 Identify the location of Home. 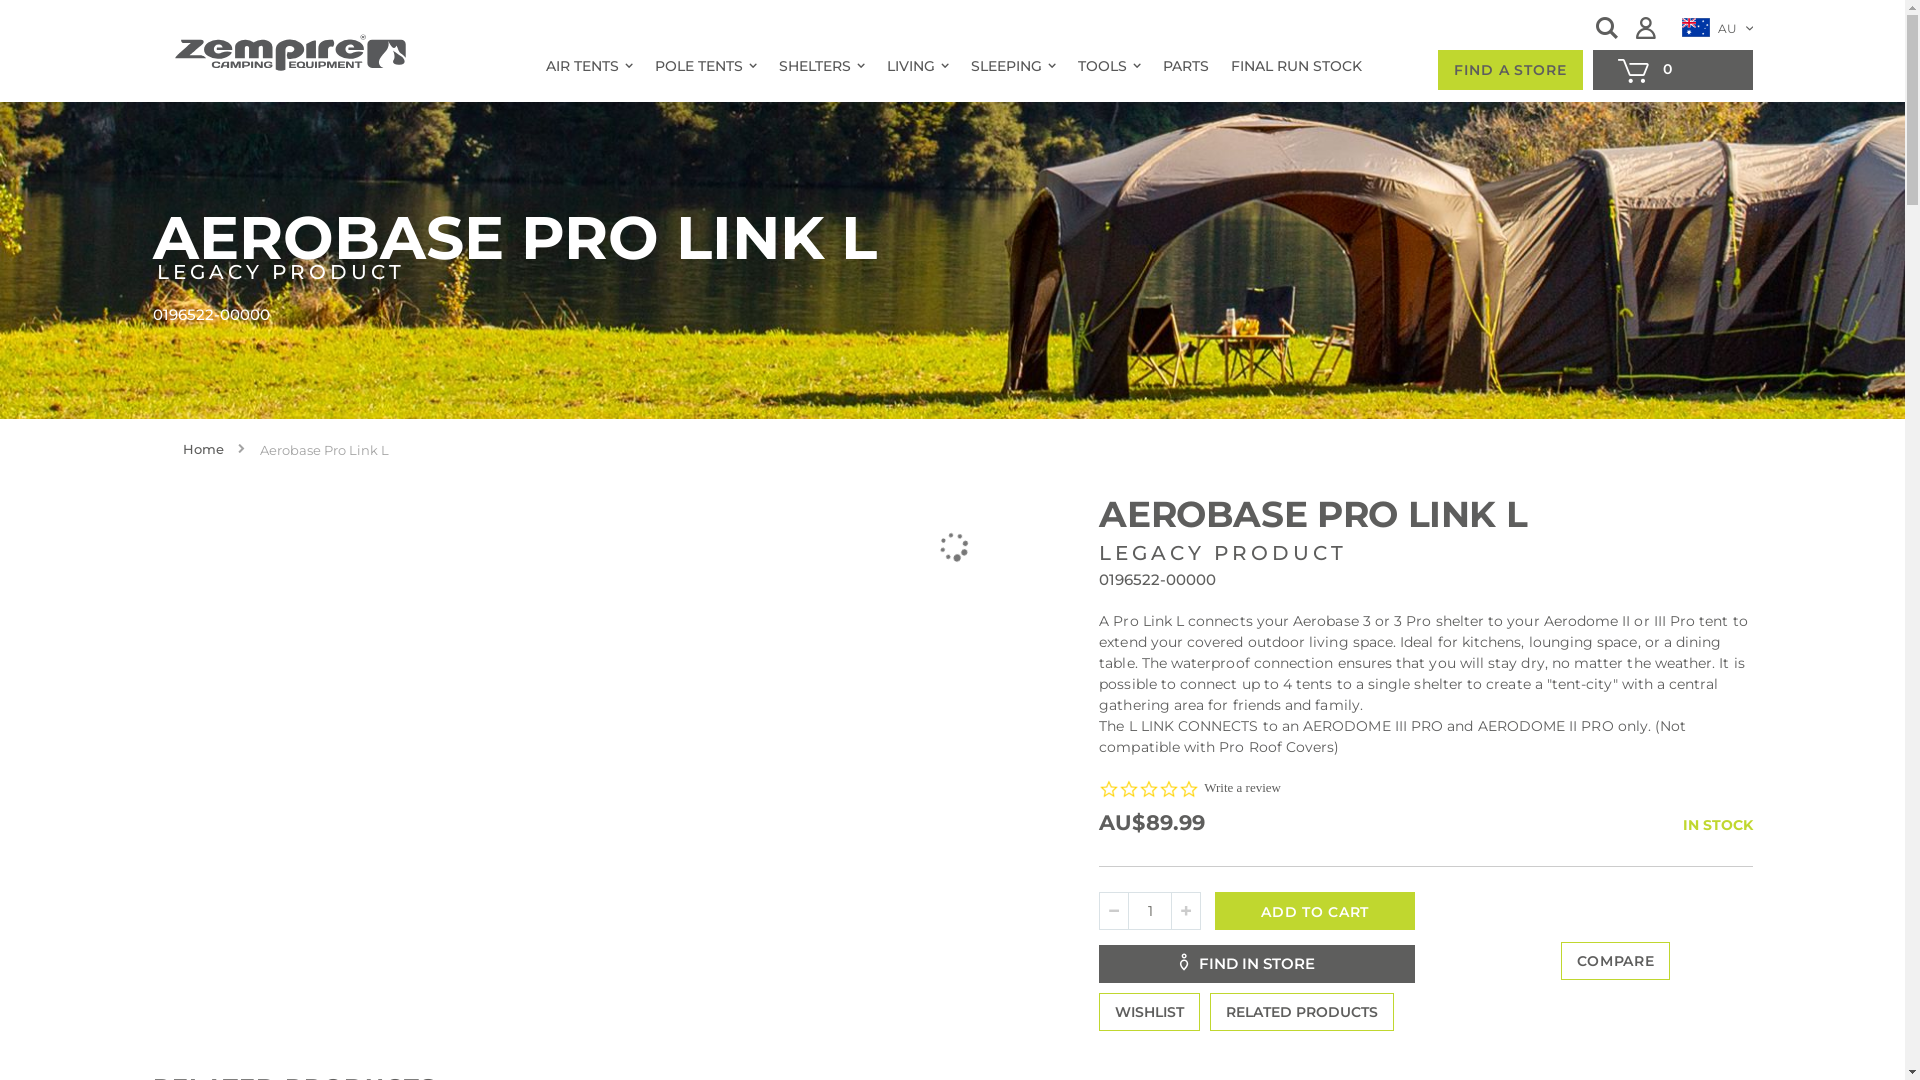
(202, 449).